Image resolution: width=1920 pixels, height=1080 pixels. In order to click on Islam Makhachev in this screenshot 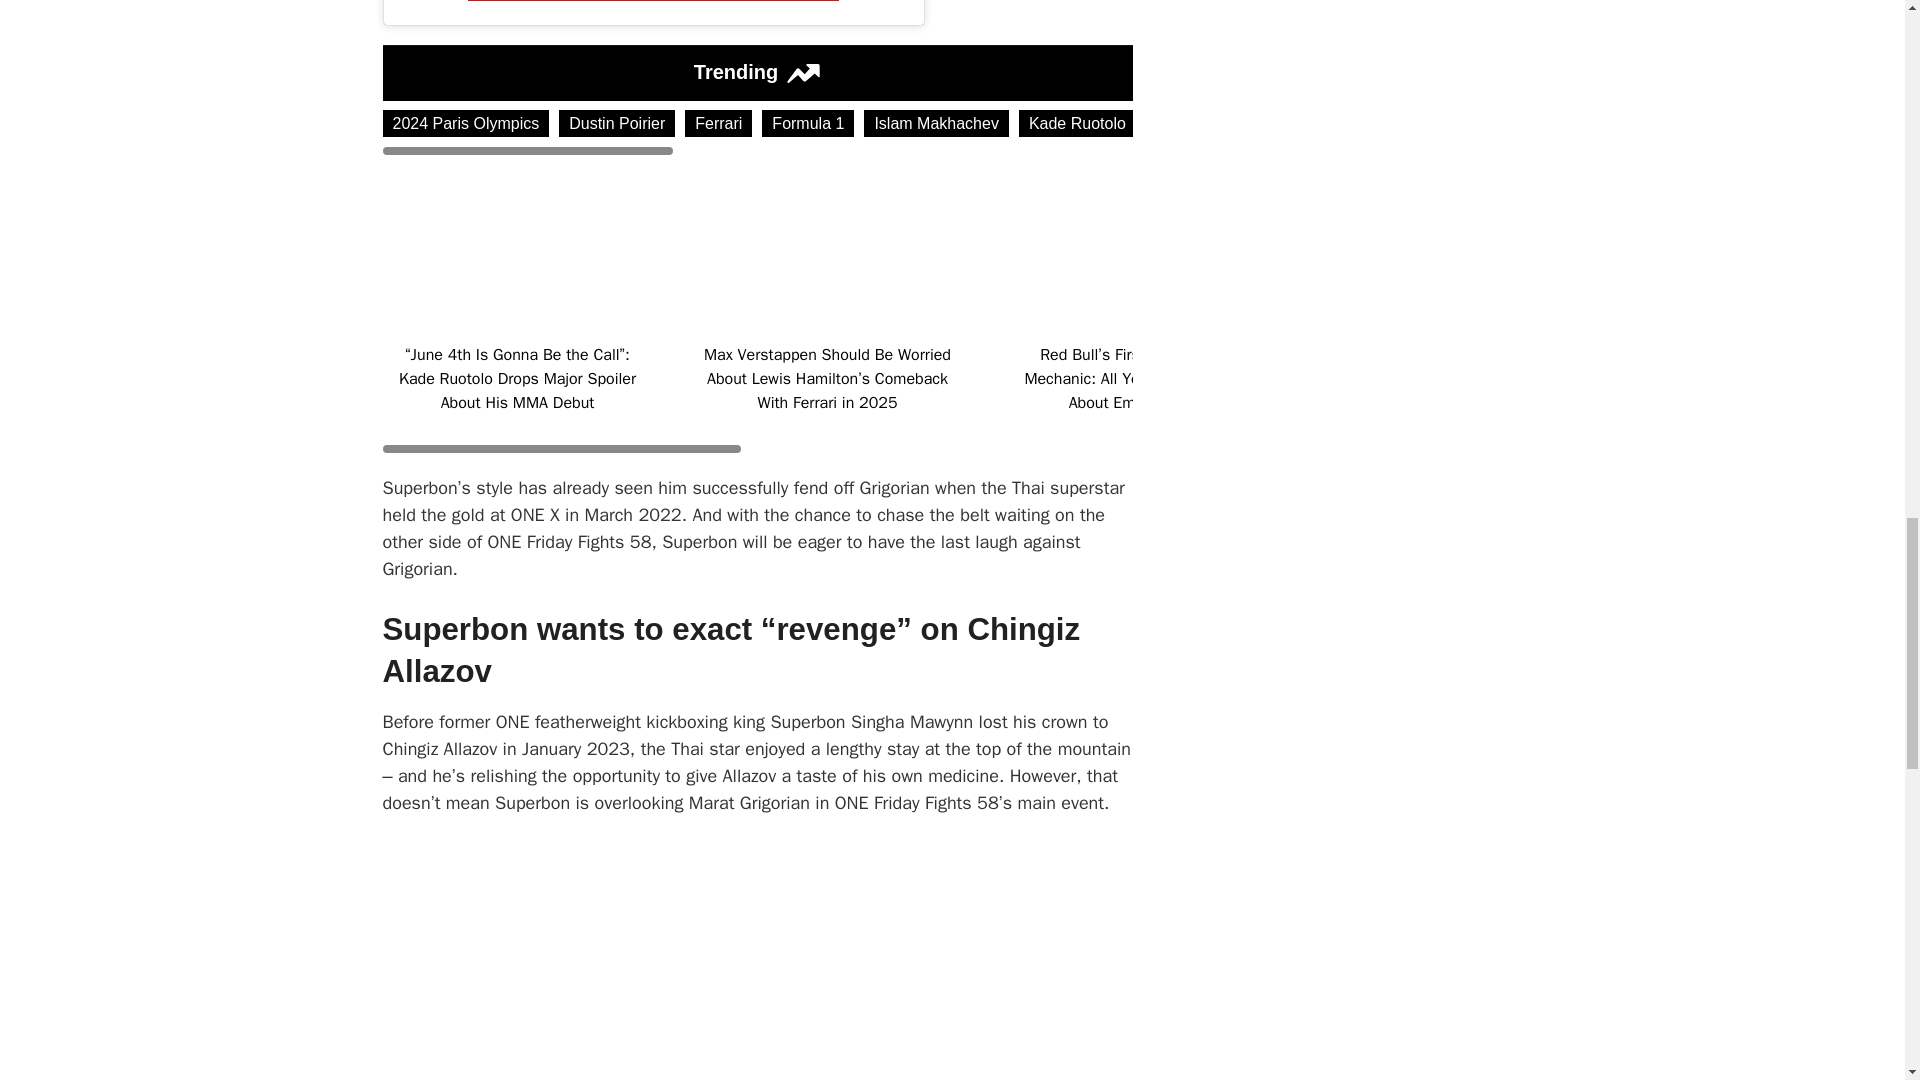, I will do `click(936, 124)`.